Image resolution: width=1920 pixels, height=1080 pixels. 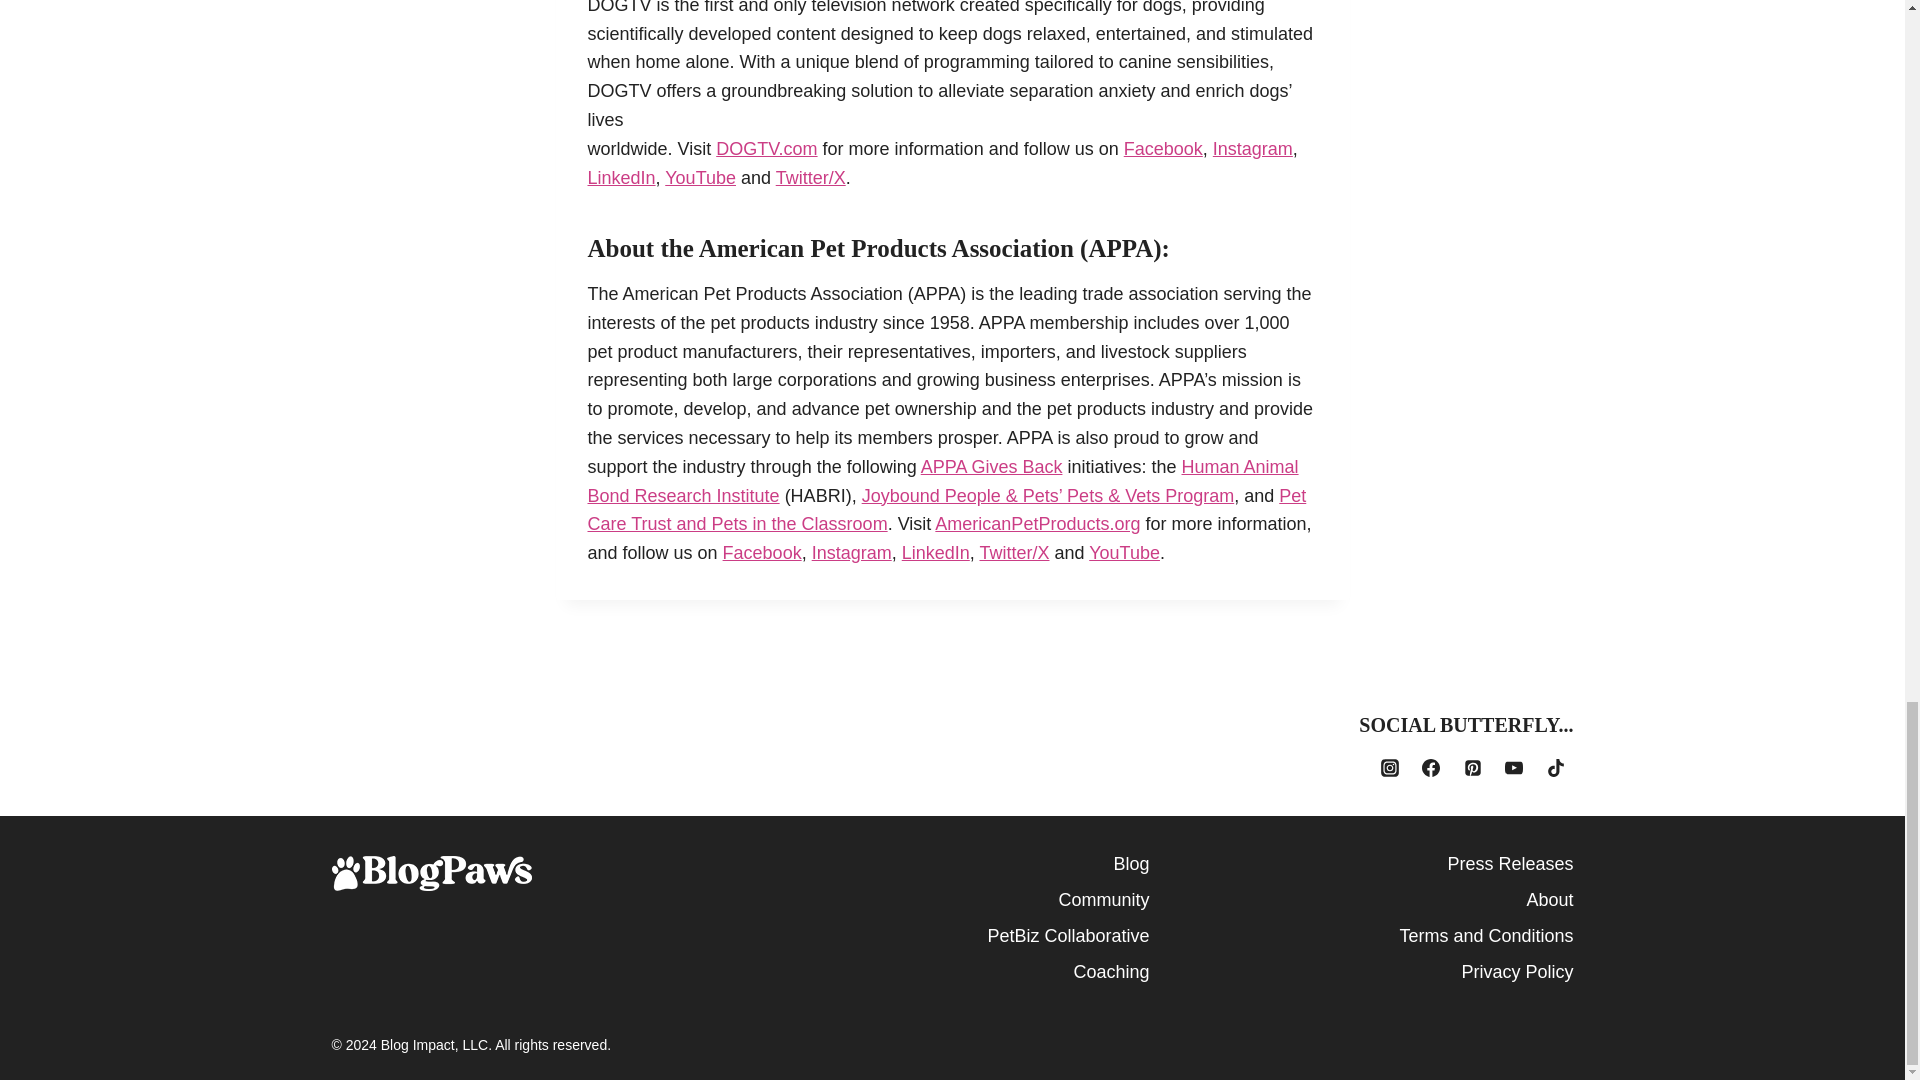 I want to click on LinkedIn, so click(x=622, y=178).